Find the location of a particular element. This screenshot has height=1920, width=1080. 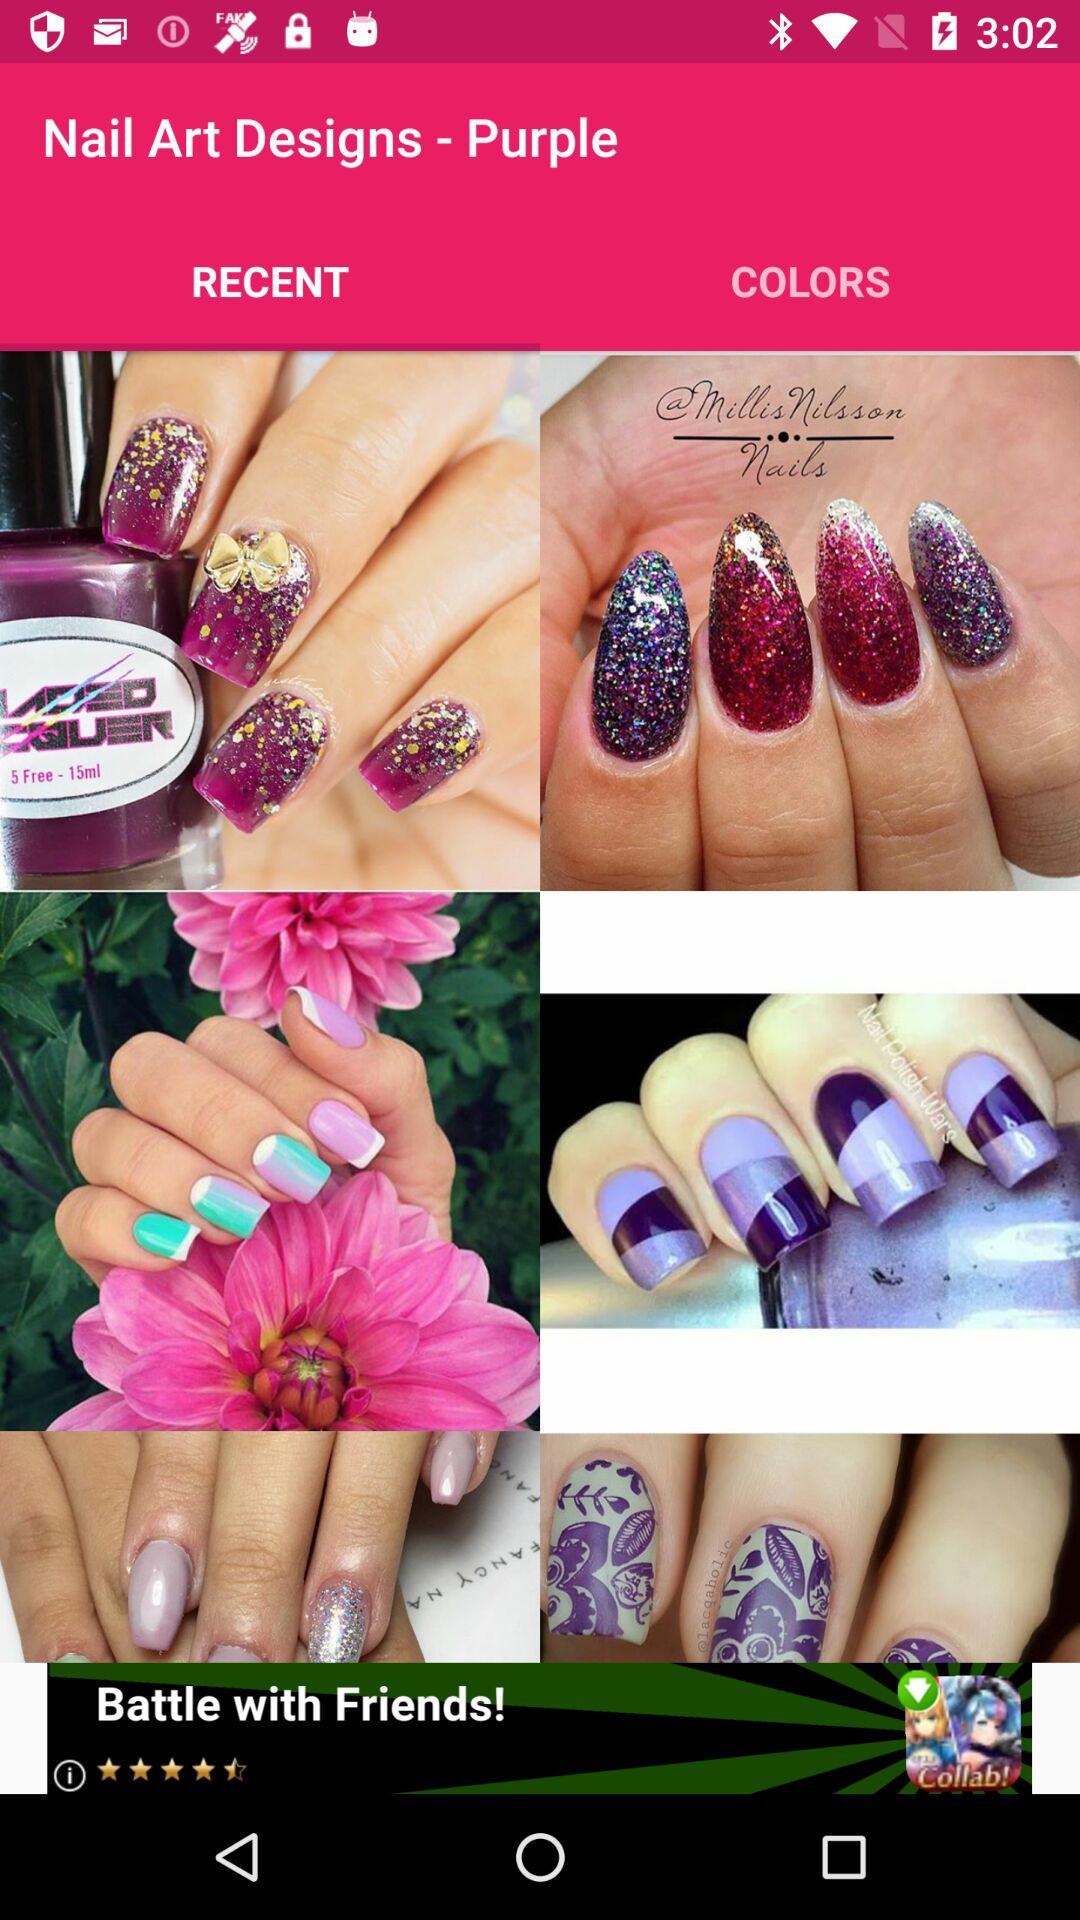

click advertisement is located at coordinates (540, 1728).